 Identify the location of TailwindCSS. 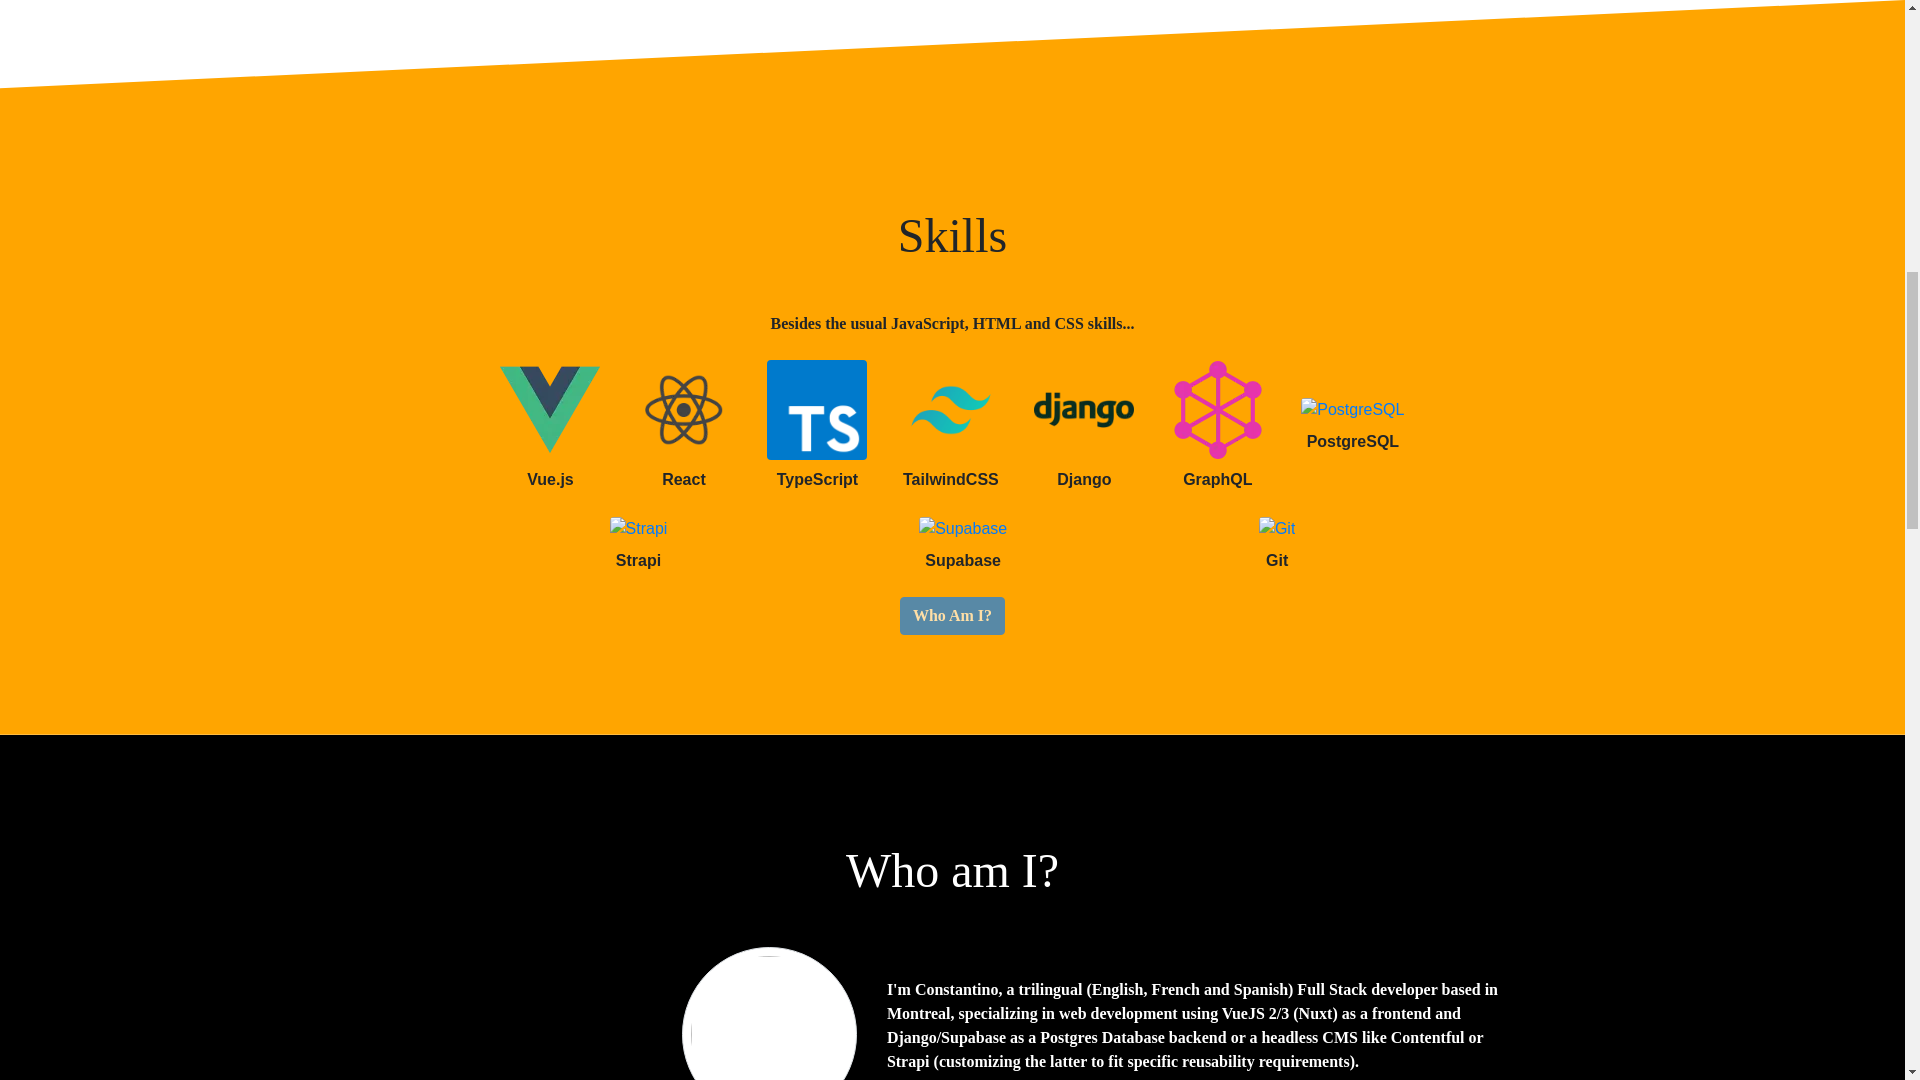
(950, 410).